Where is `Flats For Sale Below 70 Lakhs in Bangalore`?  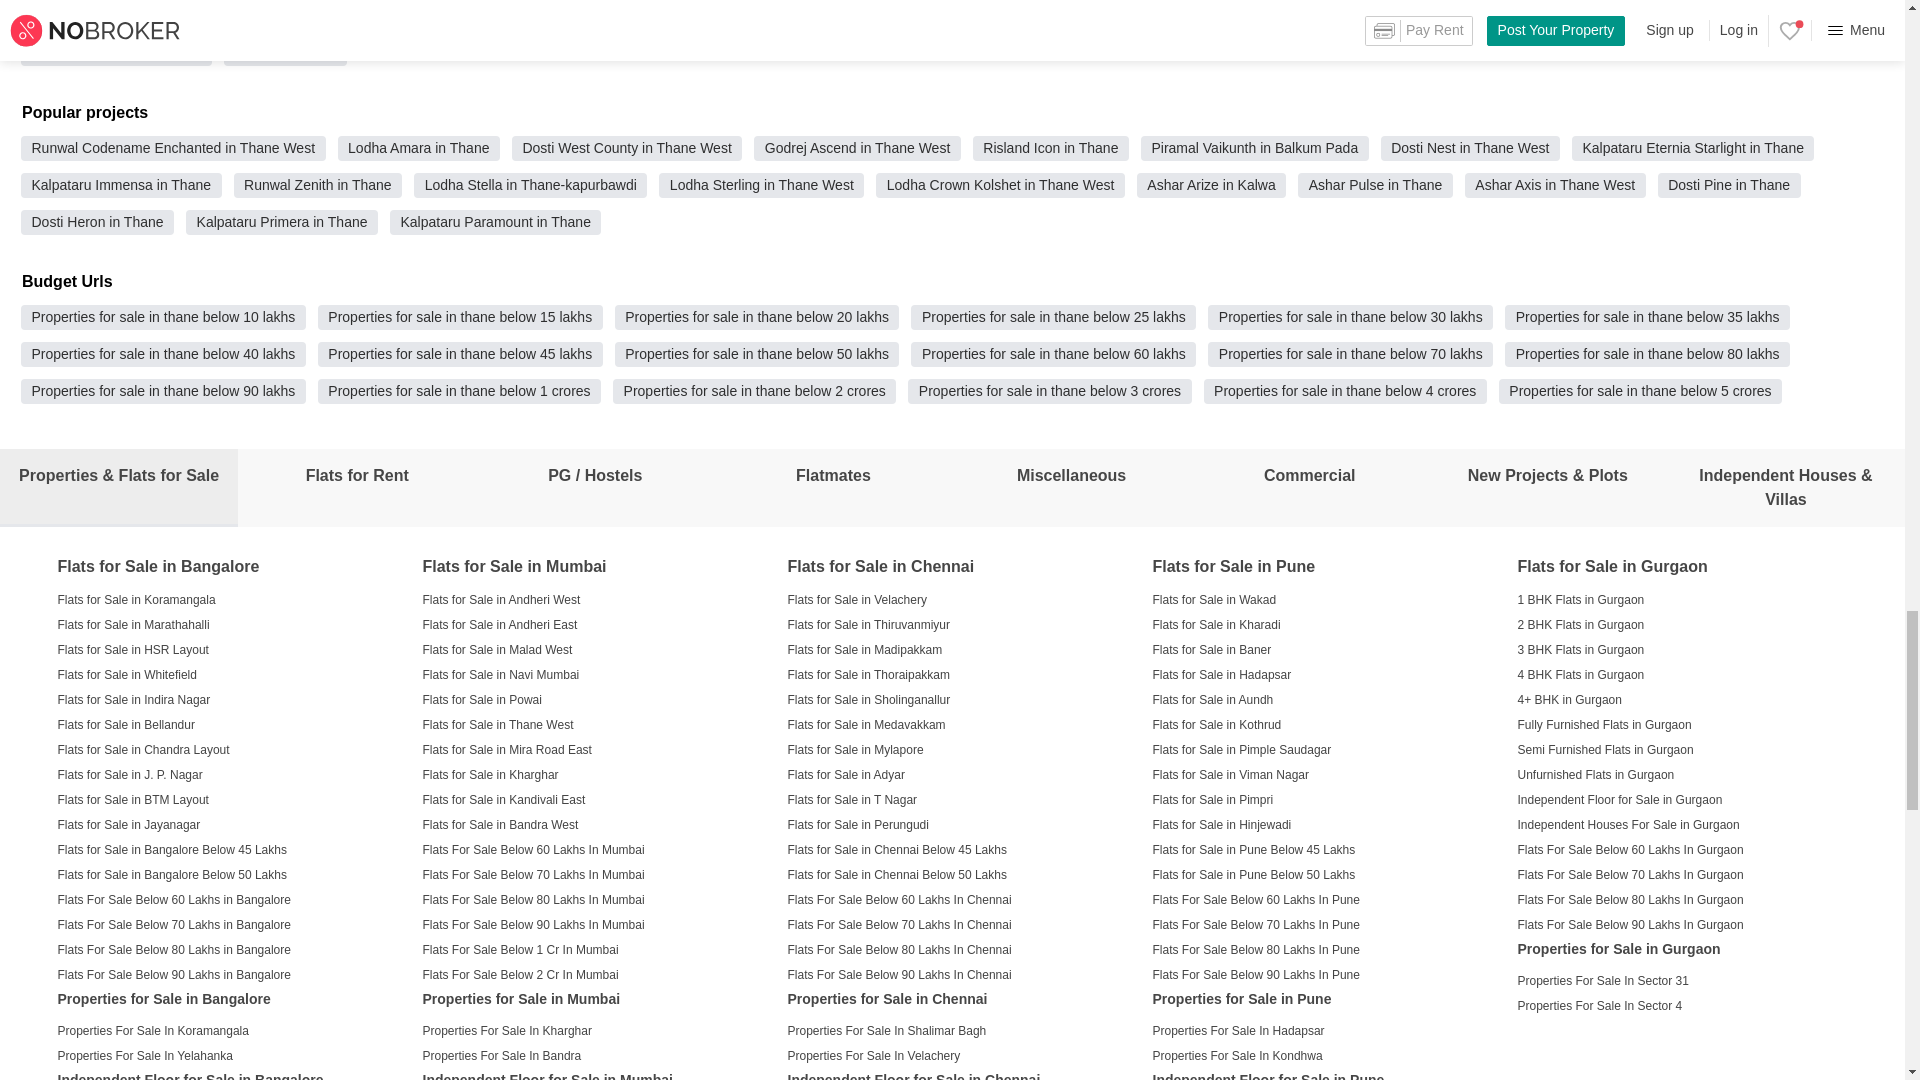 Flats For Sale Below 70 Lakhs in Bangalore is located at coordinates (174, 924).